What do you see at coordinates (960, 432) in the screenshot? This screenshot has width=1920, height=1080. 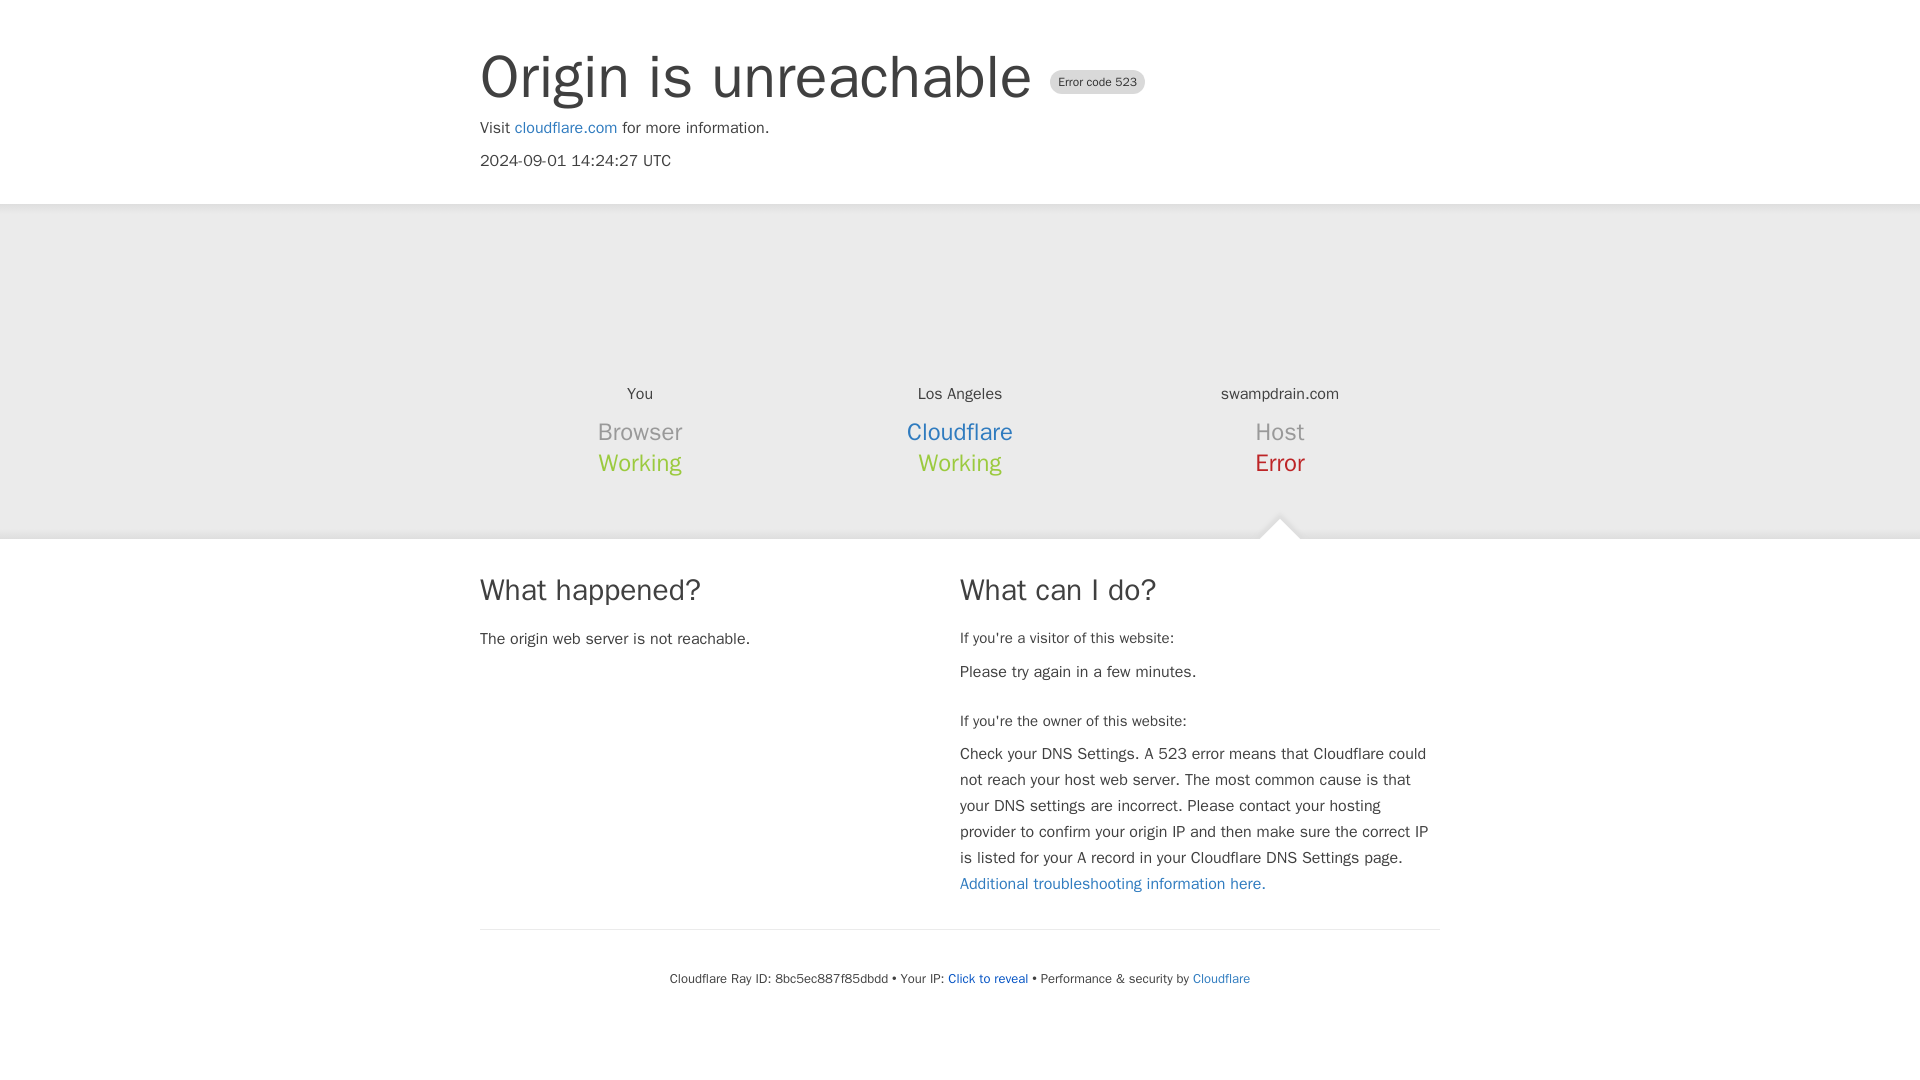 I see `Cloudflare` at bounding box center [960, 432].